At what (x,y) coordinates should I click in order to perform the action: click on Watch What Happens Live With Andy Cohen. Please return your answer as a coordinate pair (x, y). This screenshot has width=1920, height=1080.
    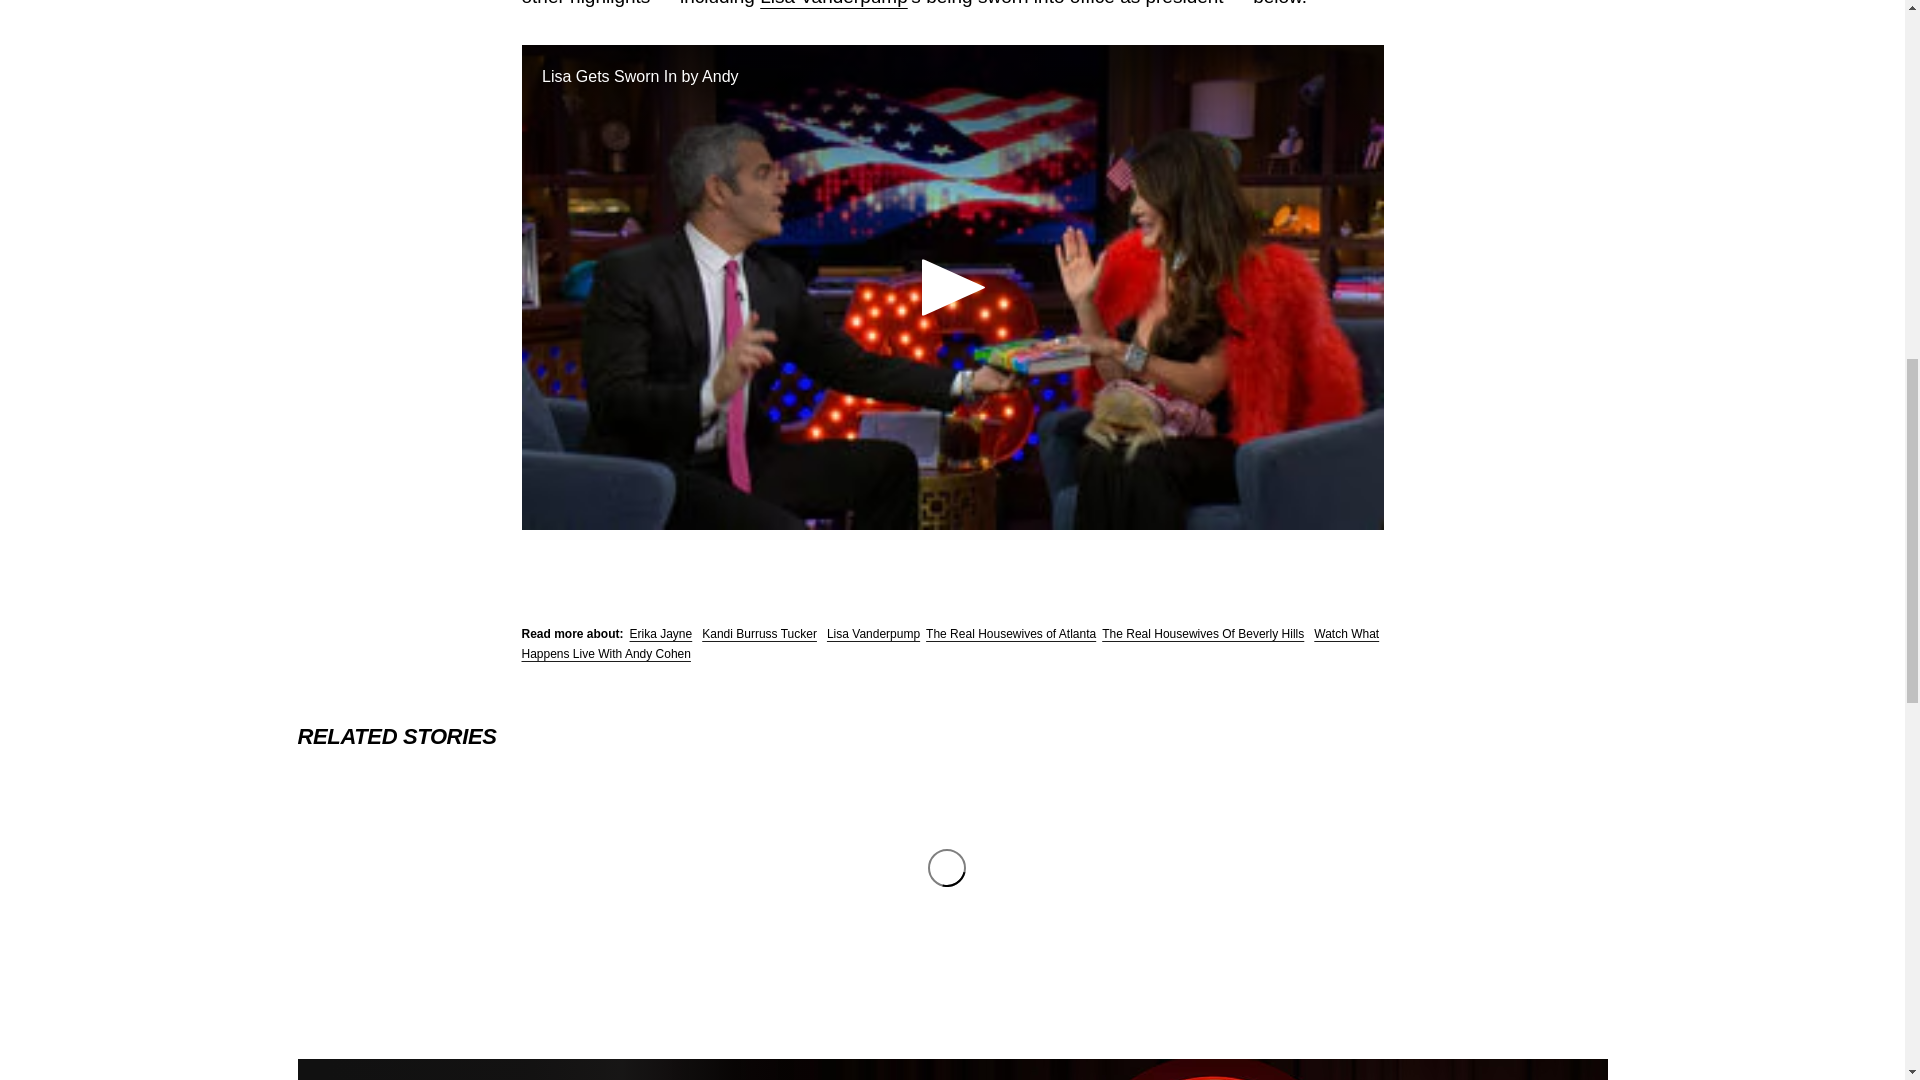
    Looking at the image, I should click on (951, 644).